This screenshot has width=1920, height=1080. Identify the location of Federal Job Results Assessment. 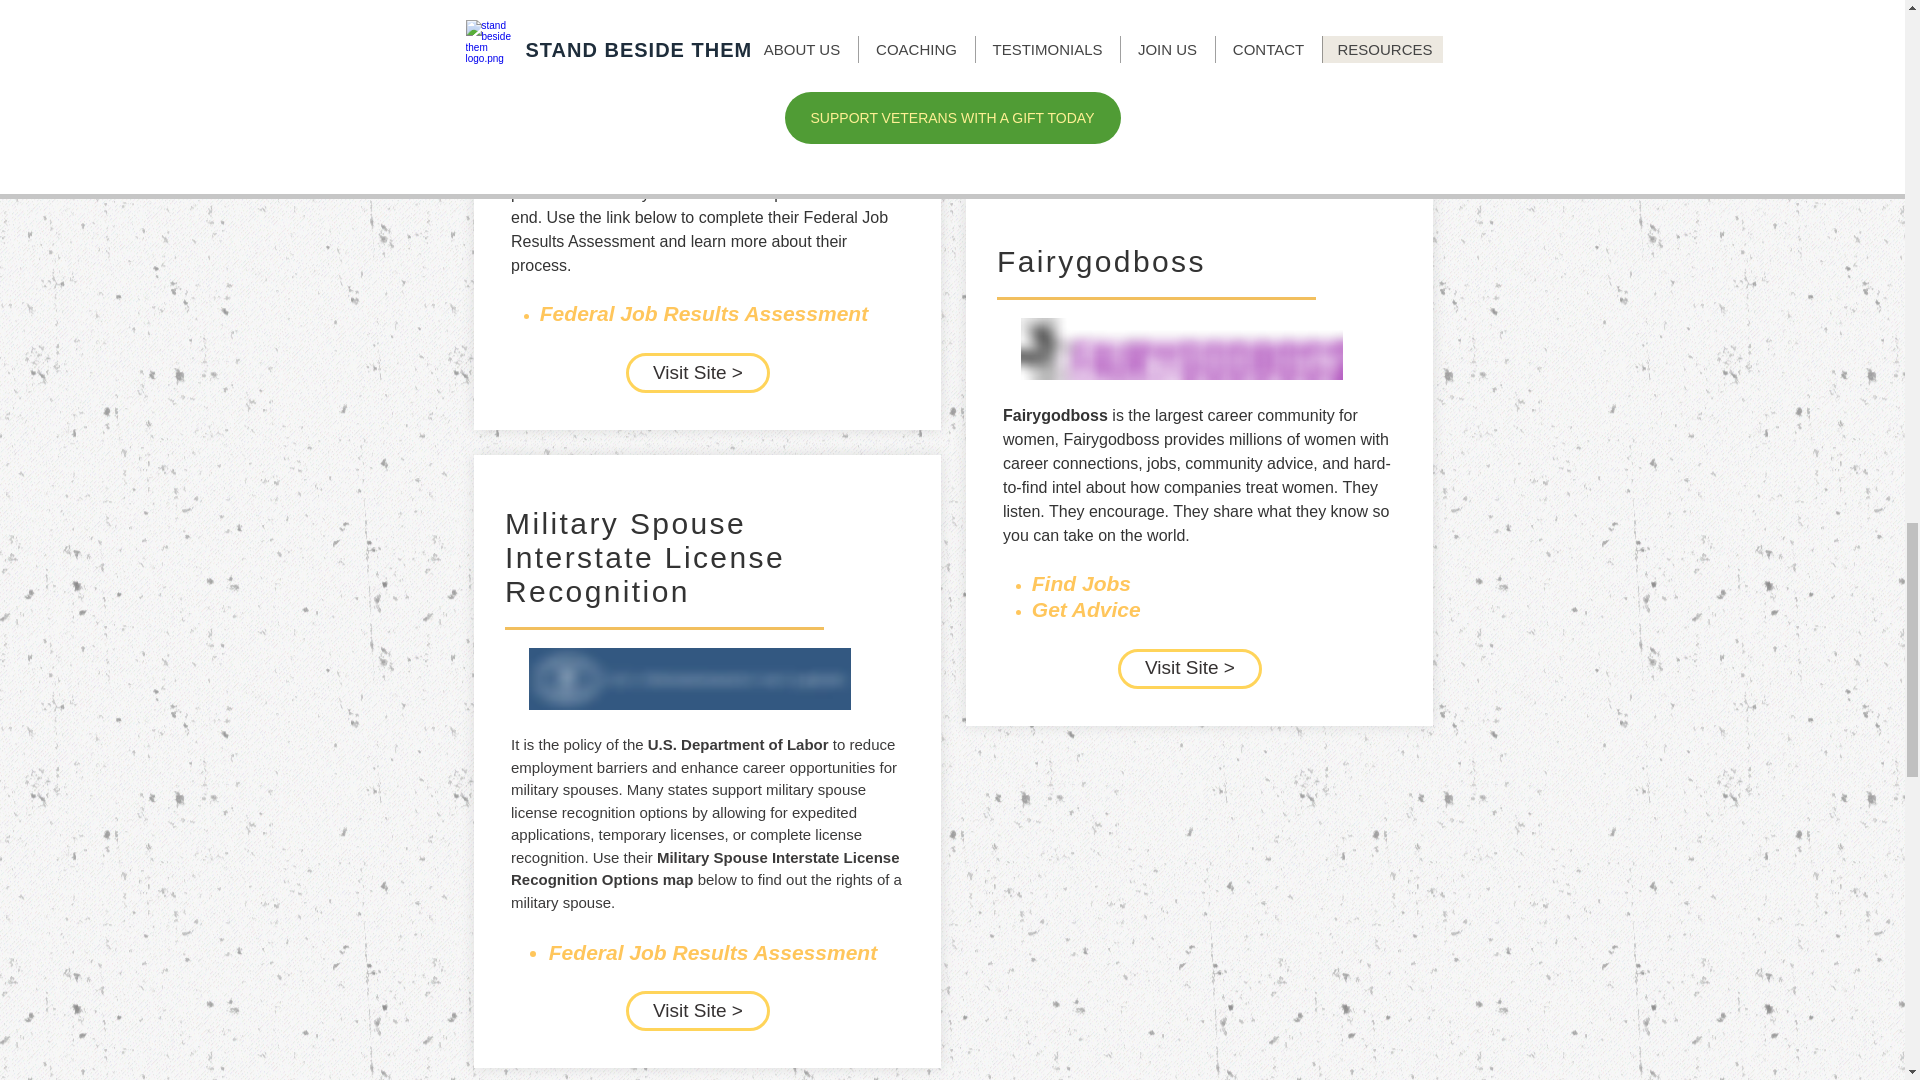
(713, 954).